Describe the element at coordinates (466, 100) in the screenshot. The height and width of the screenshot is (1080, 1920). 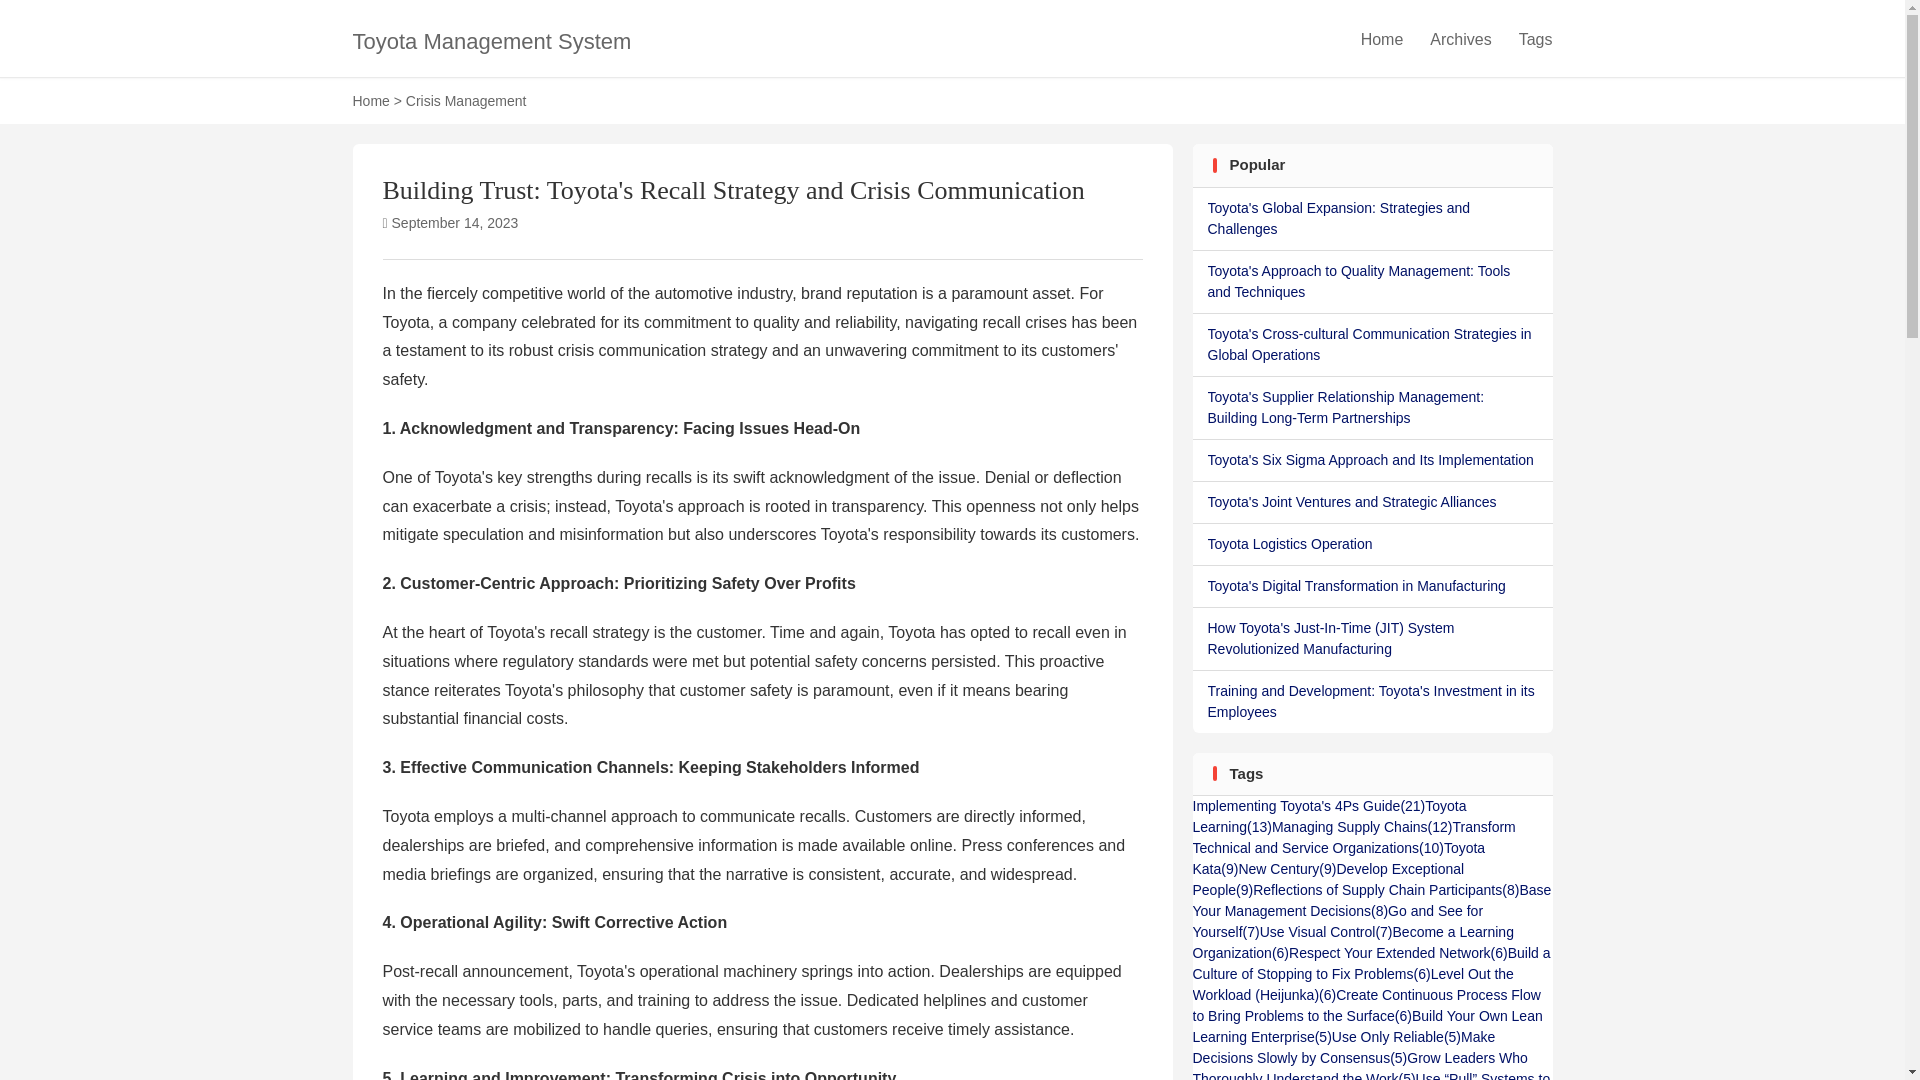
I see `Crisis Management` at that location.